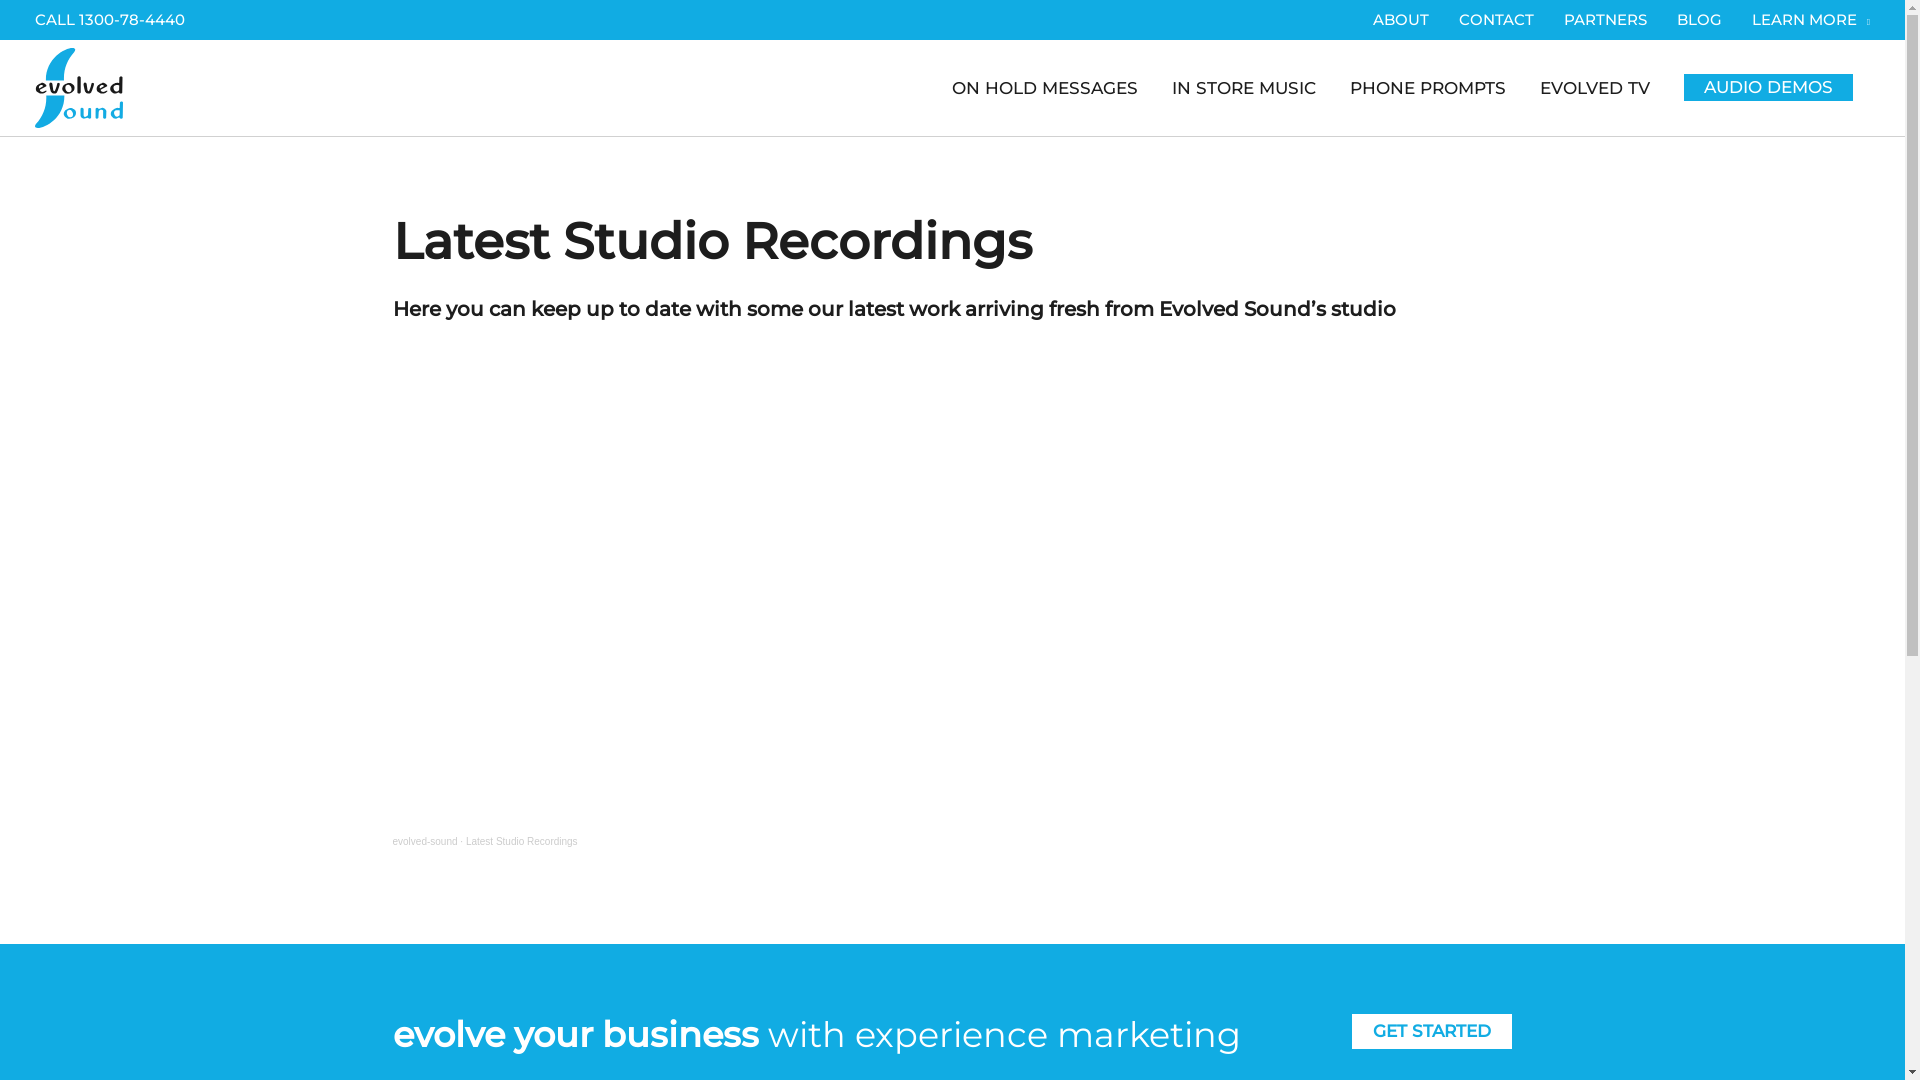 The image size is (1920, 1080). I want to click on ON HOLD MESSAGES, so click(1045, 88).